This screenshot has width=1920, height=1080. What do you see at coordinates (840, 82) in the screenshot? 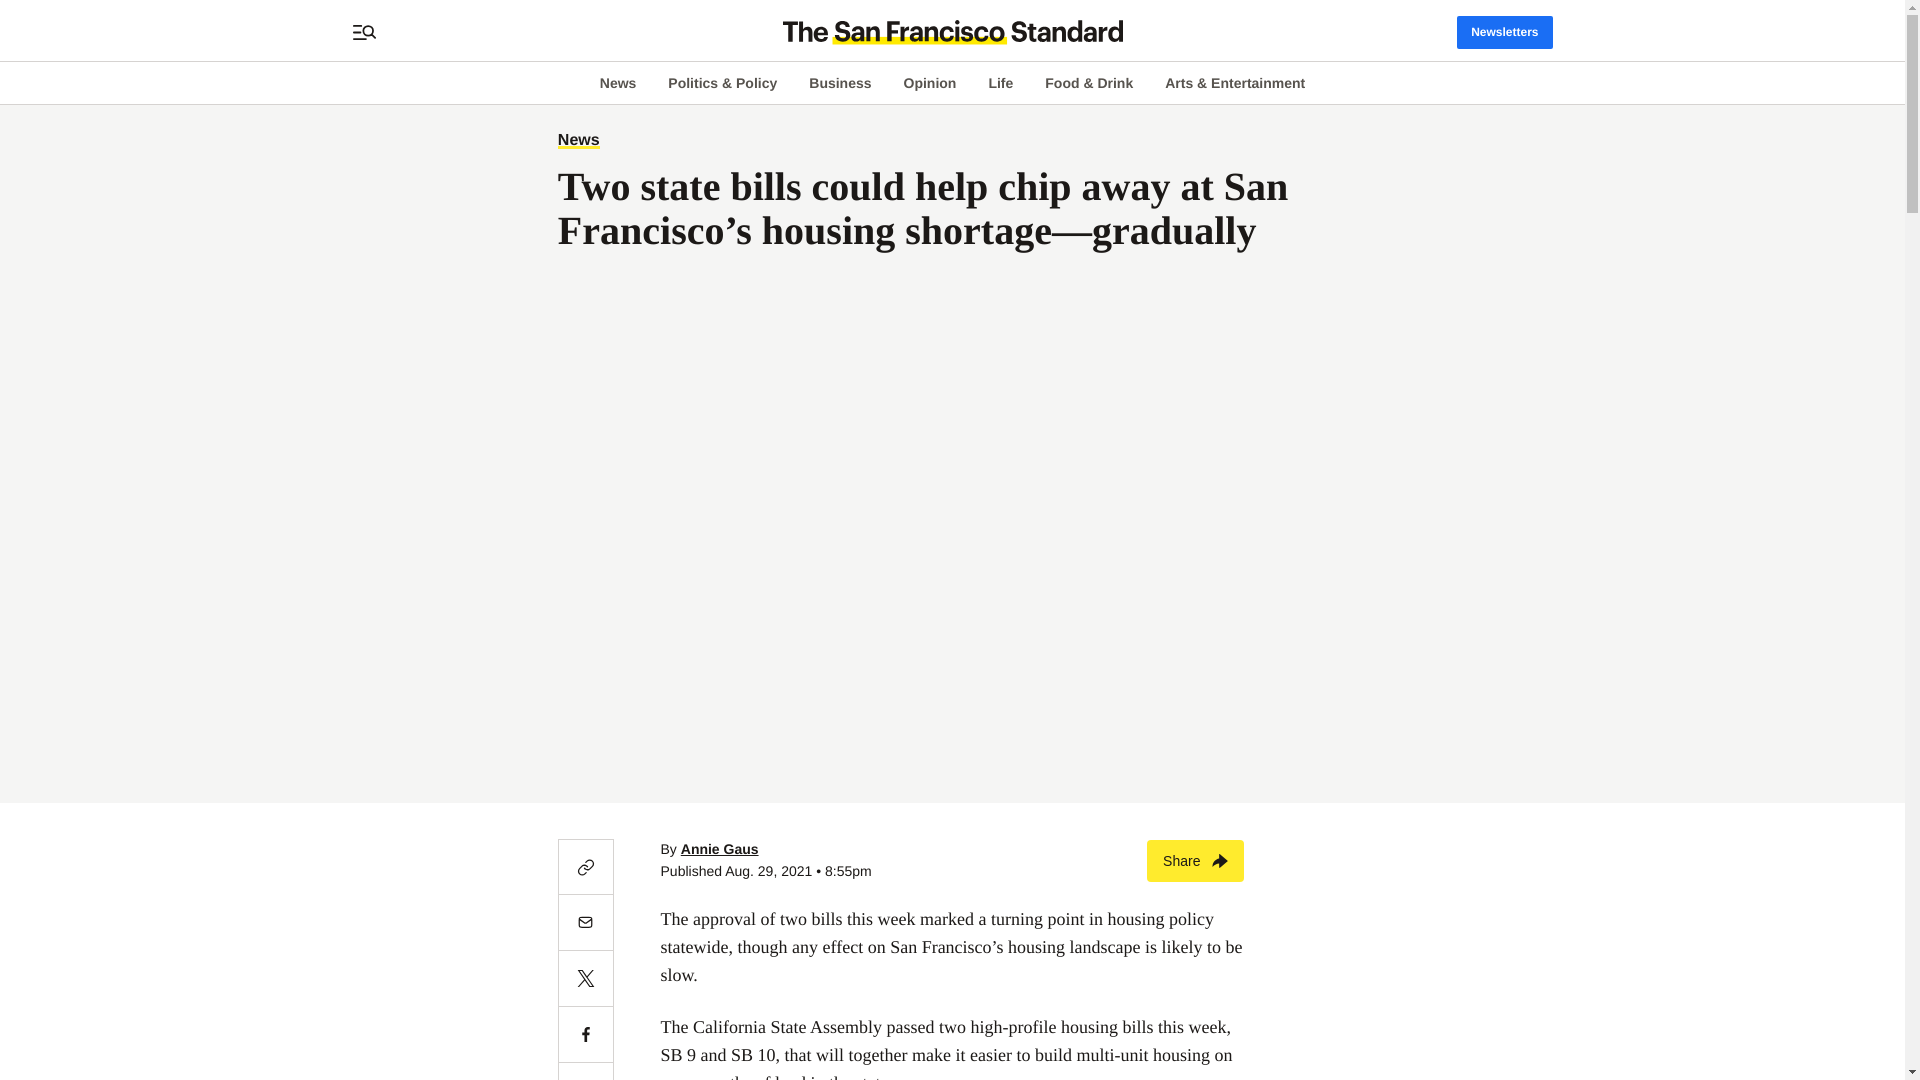
I see `Business` at bounding box center [840, 82].